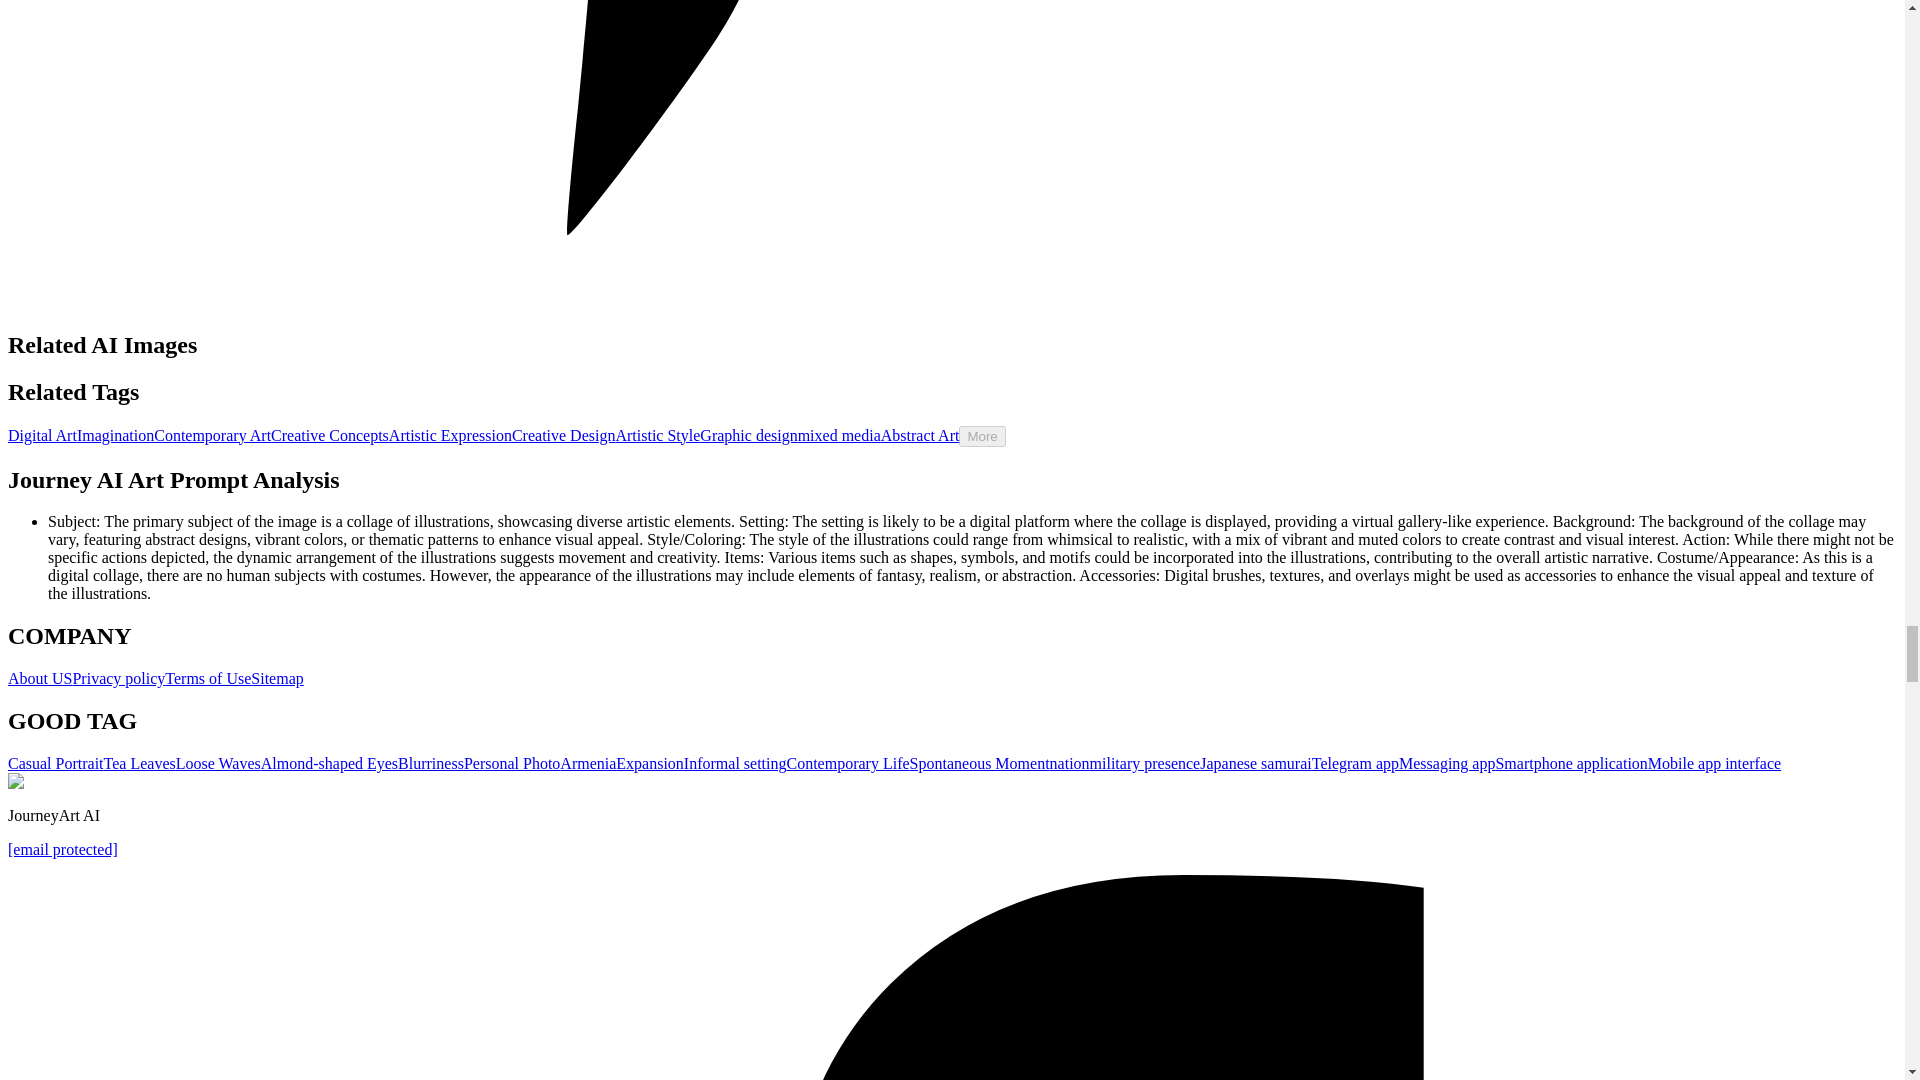 The height and width of the screenshot is (1080, 1920). I want to click on Blurriness, so click(430, 763).